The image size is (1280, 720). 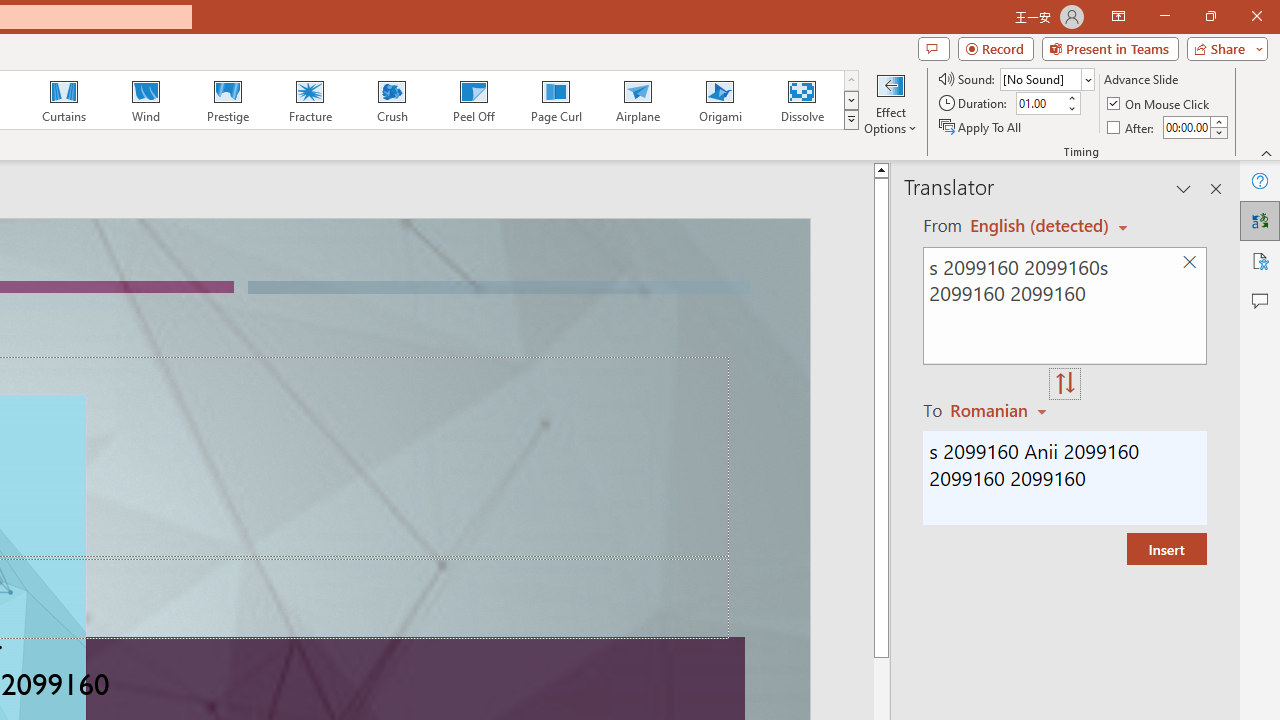 I want to click on Clear text, so click(x=1189, y=262).